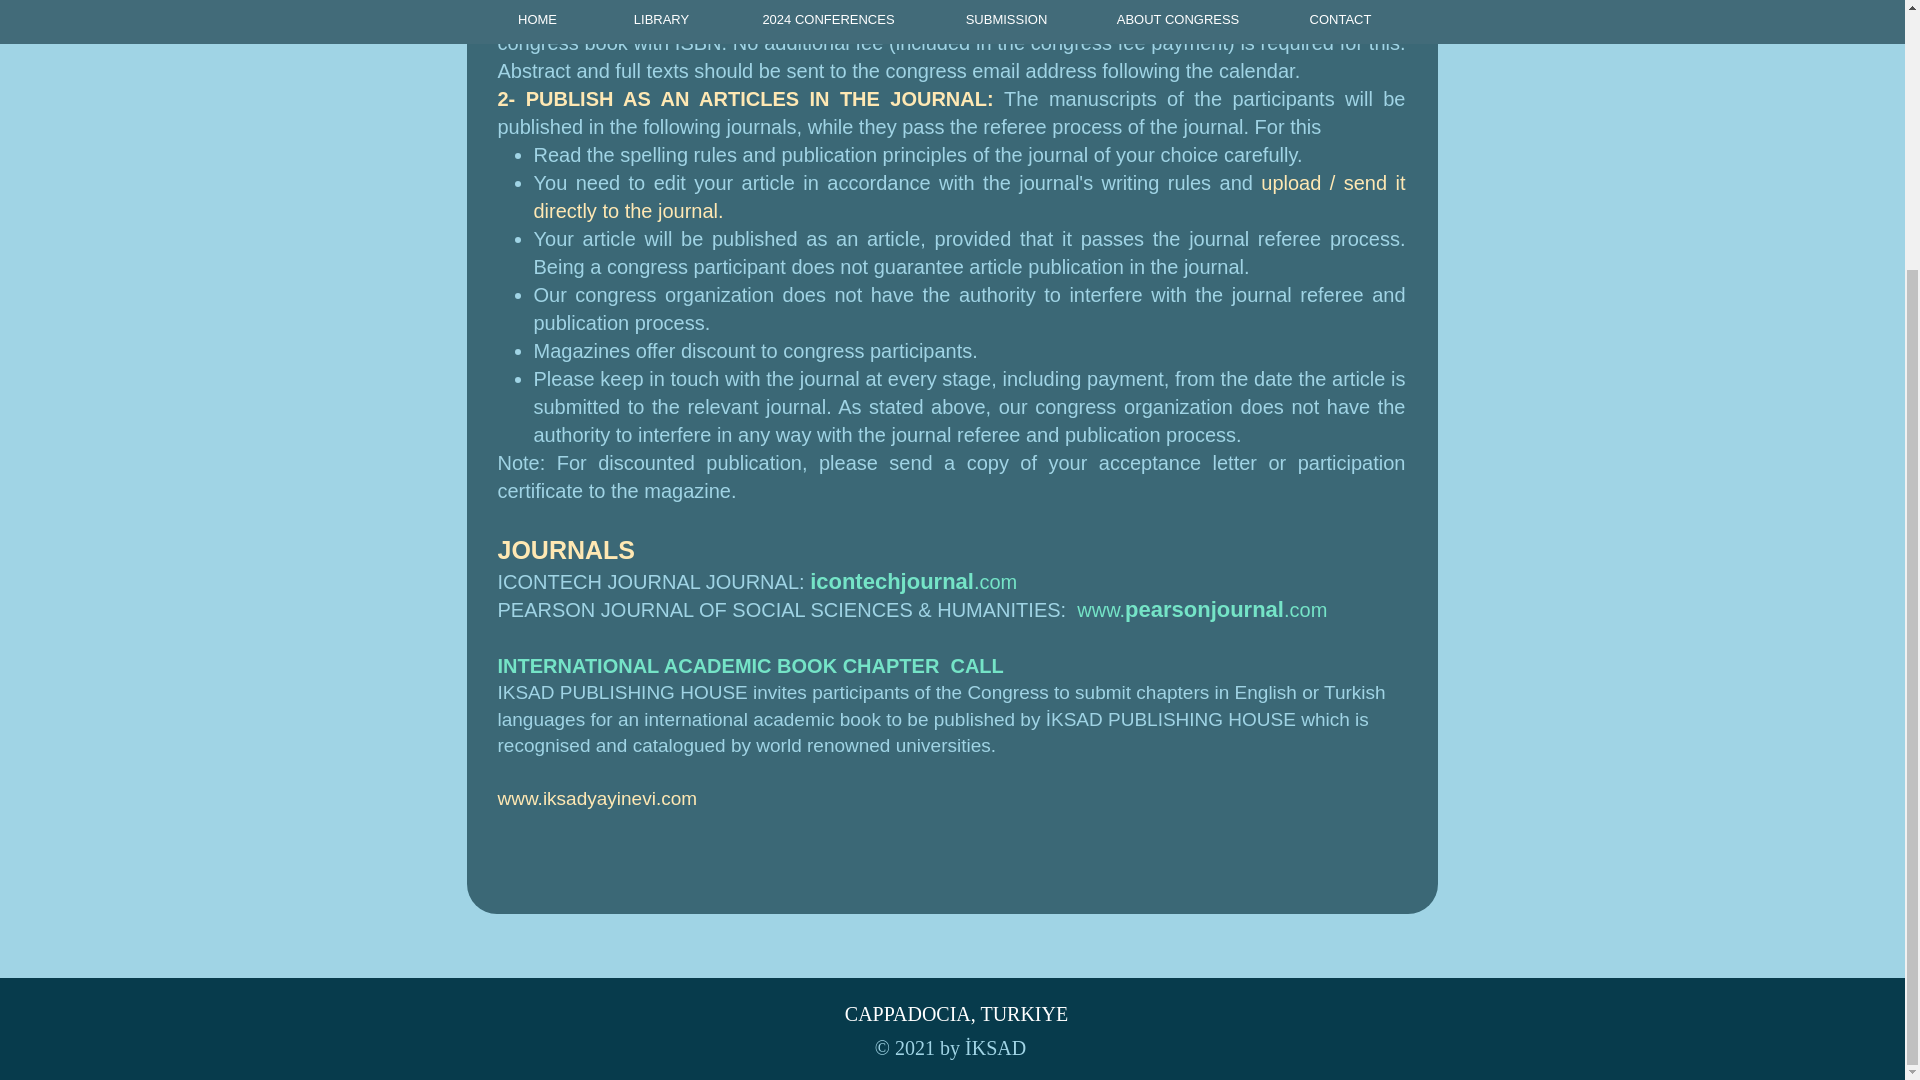  I want to click on .com, so click(995, 582).